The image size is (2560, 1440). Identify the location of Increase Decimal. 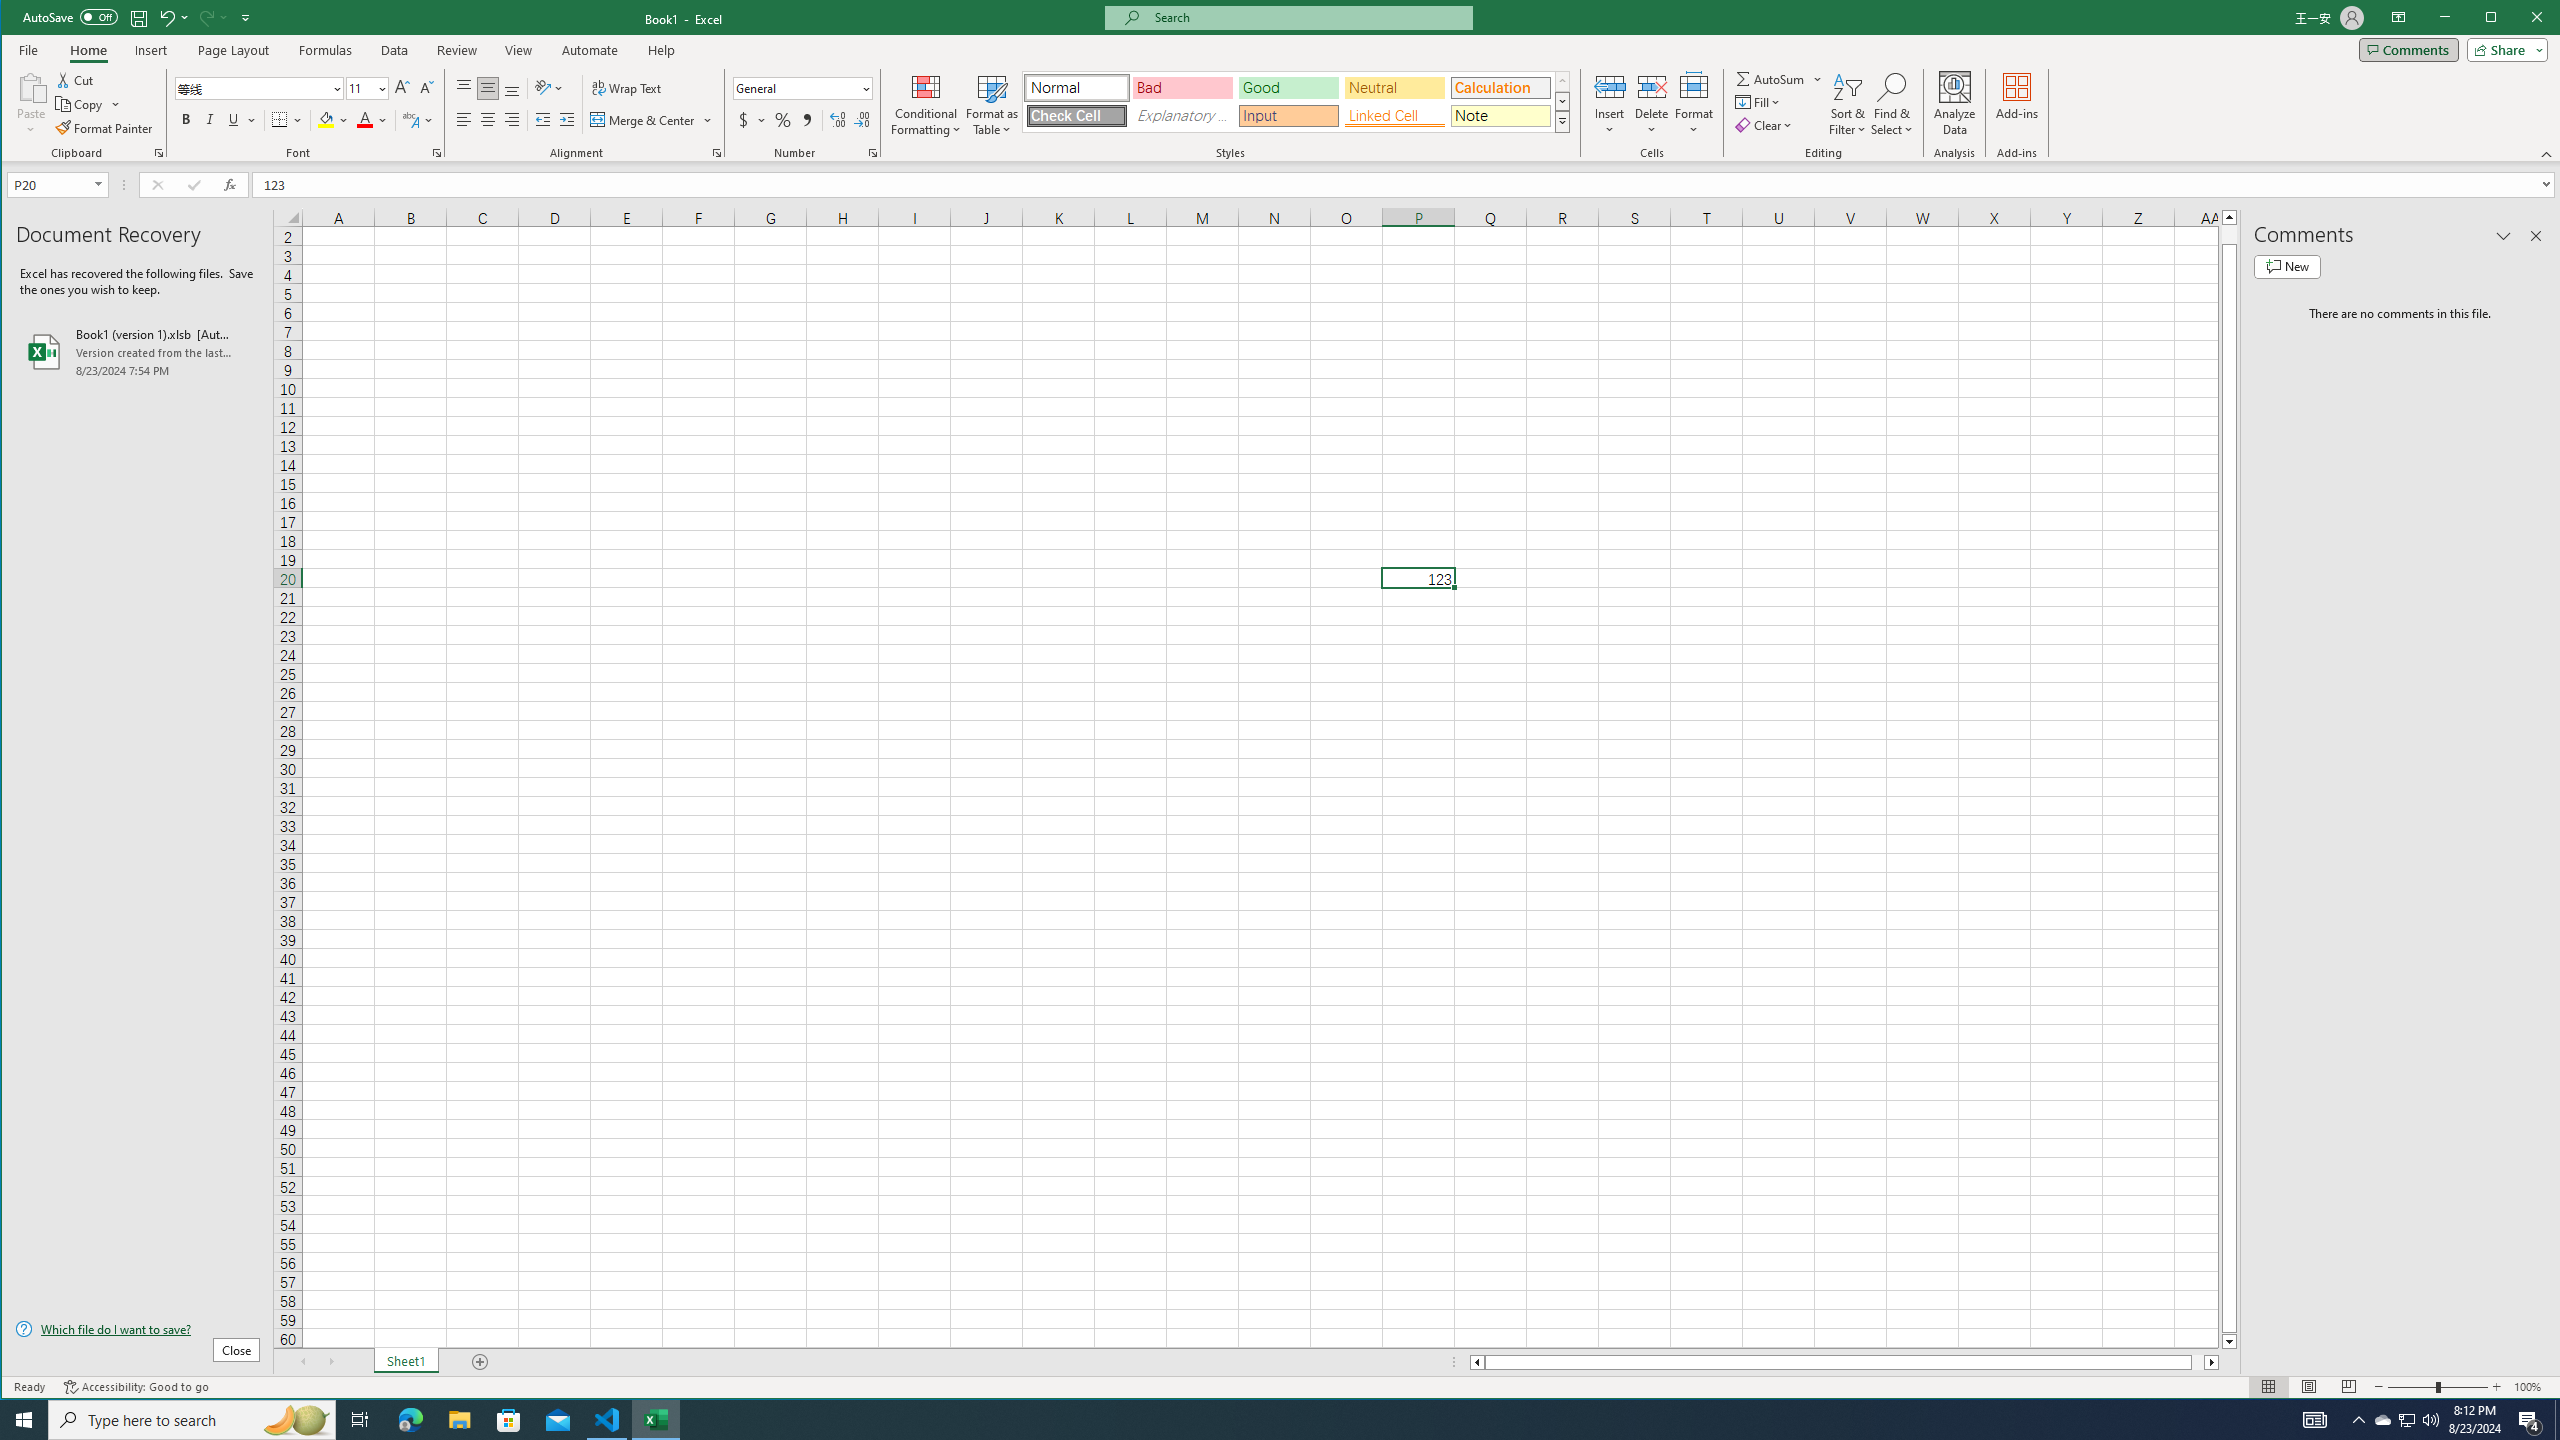
(838, 120).